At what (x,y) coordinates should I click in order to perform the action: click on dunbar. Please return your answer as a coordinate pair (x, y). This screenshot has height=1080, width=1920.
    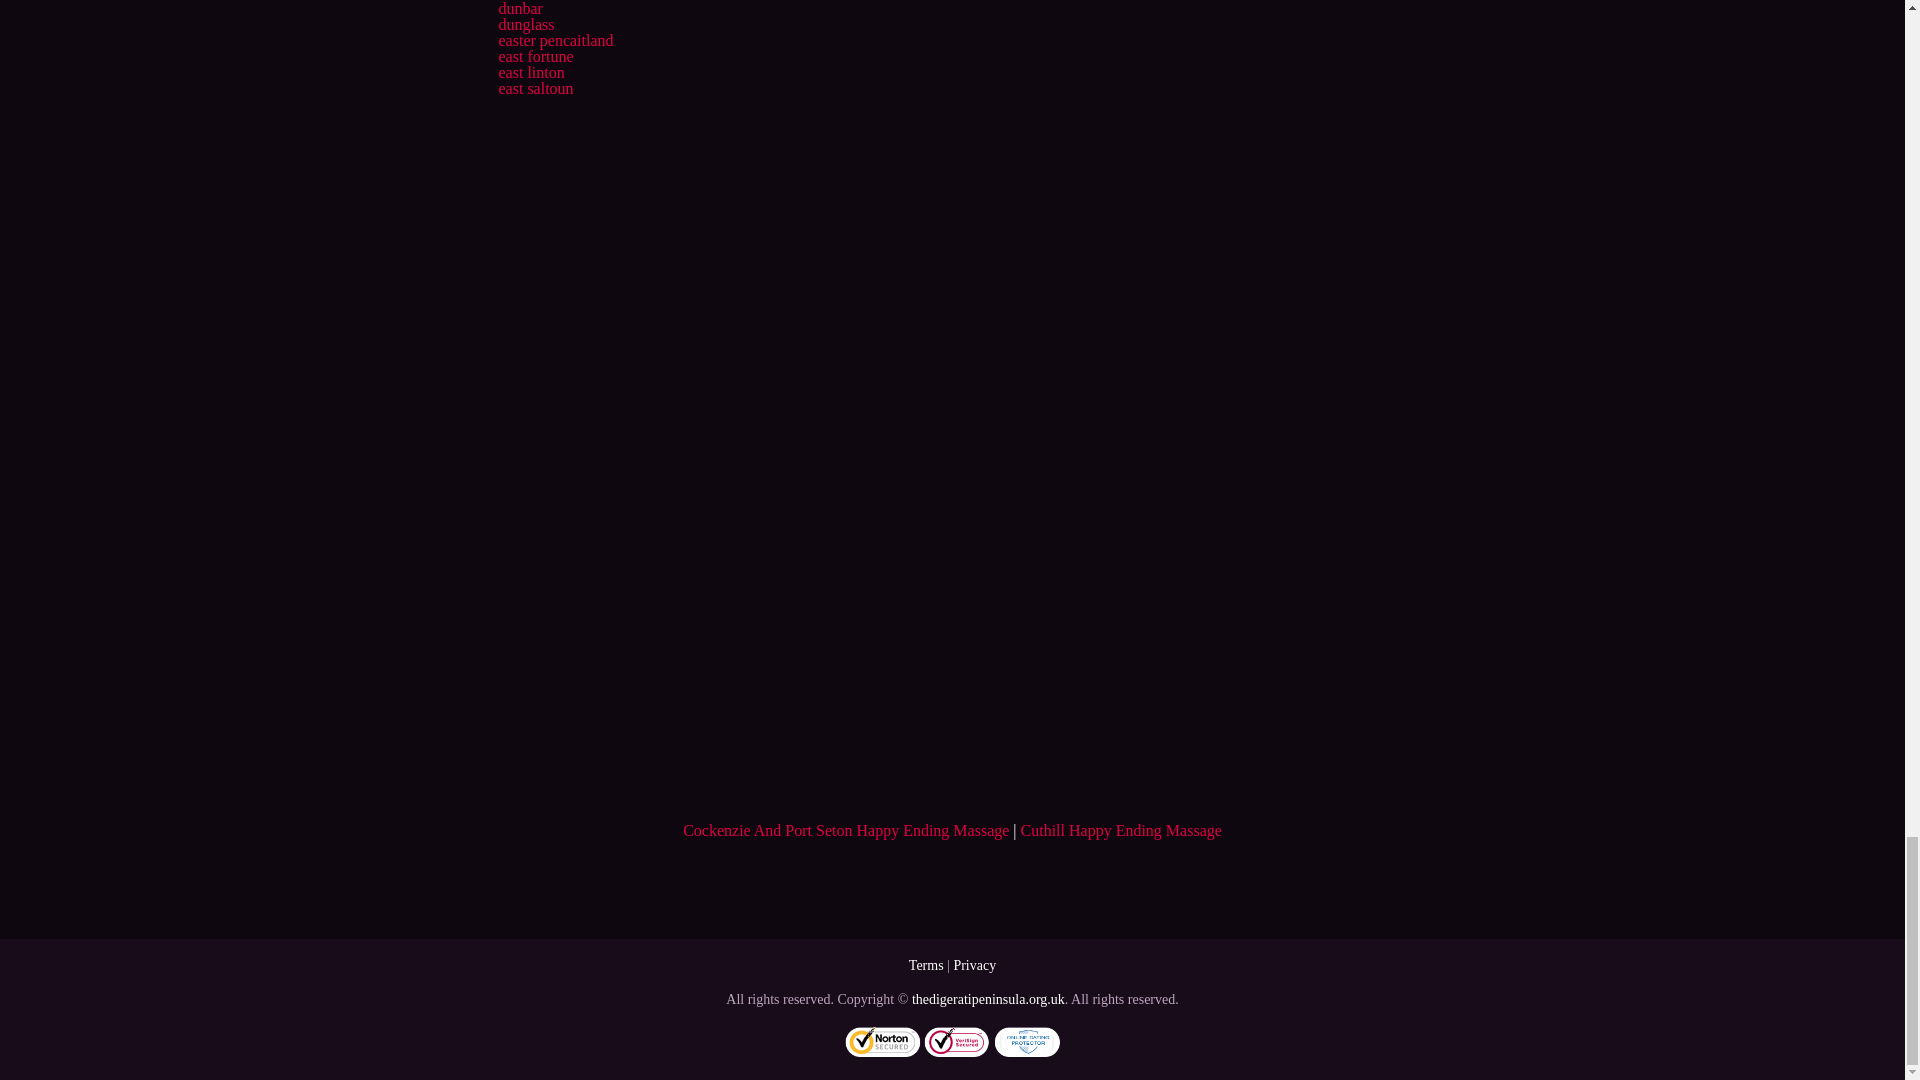
    Looking at the image, I should click on (519, 8).